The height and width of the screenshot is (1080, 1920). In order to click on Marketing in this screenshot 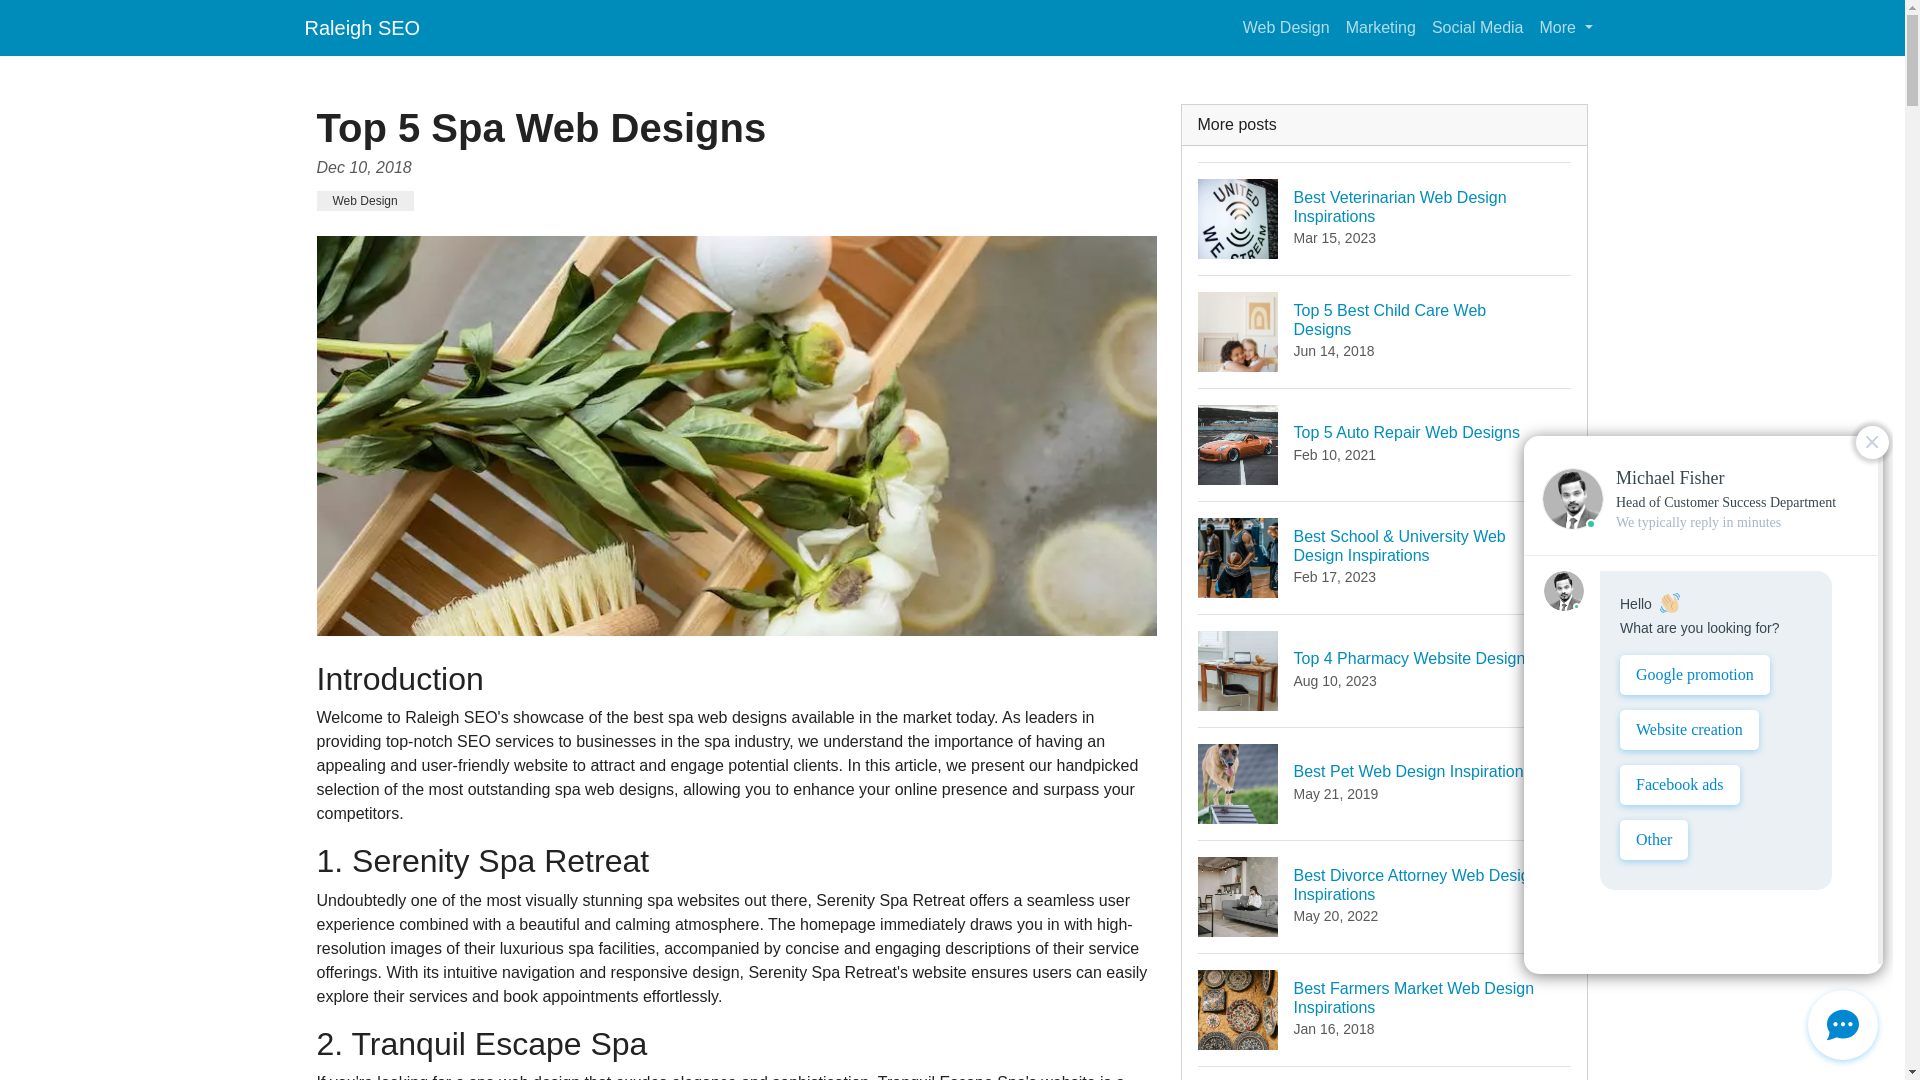, I will do `click(1385, 783)`.